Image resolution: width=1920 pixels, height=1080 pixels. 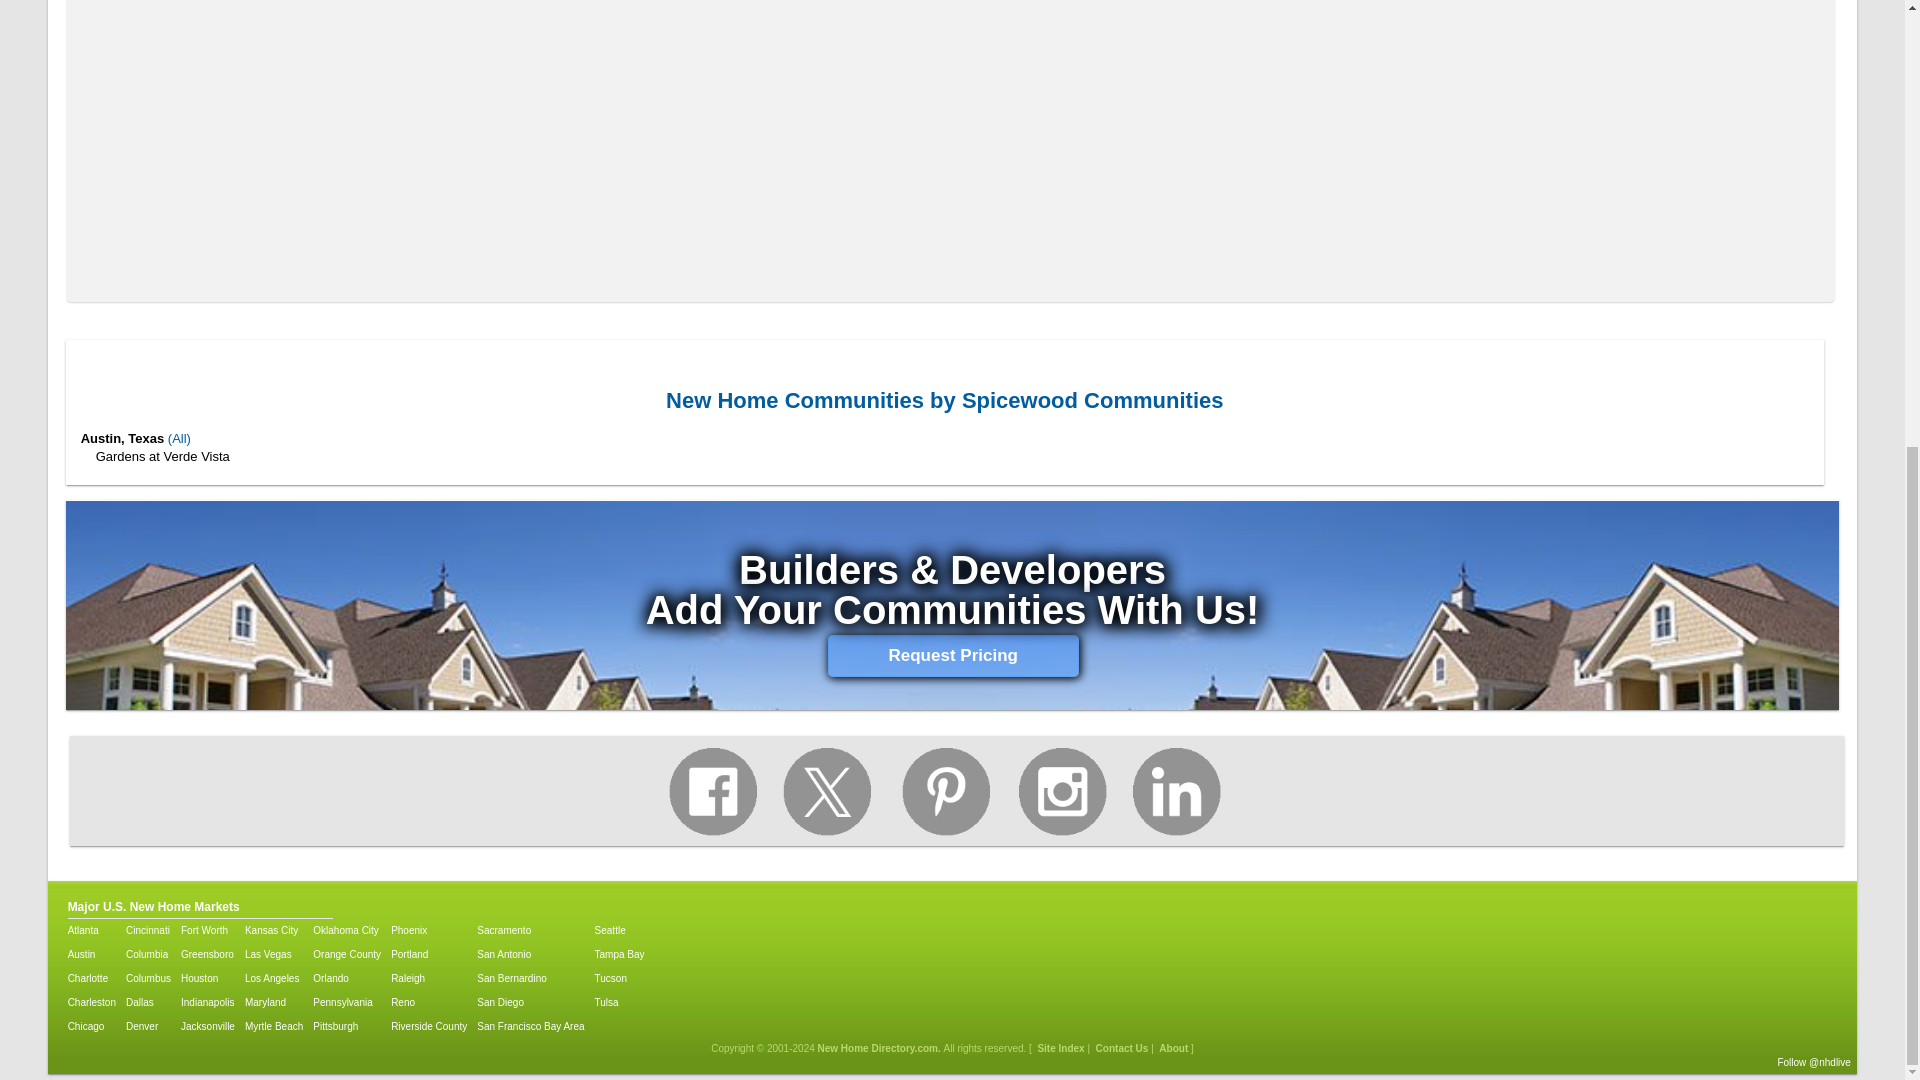 I want to click on Greensboro homes for sale, so click(x=207, y=955).